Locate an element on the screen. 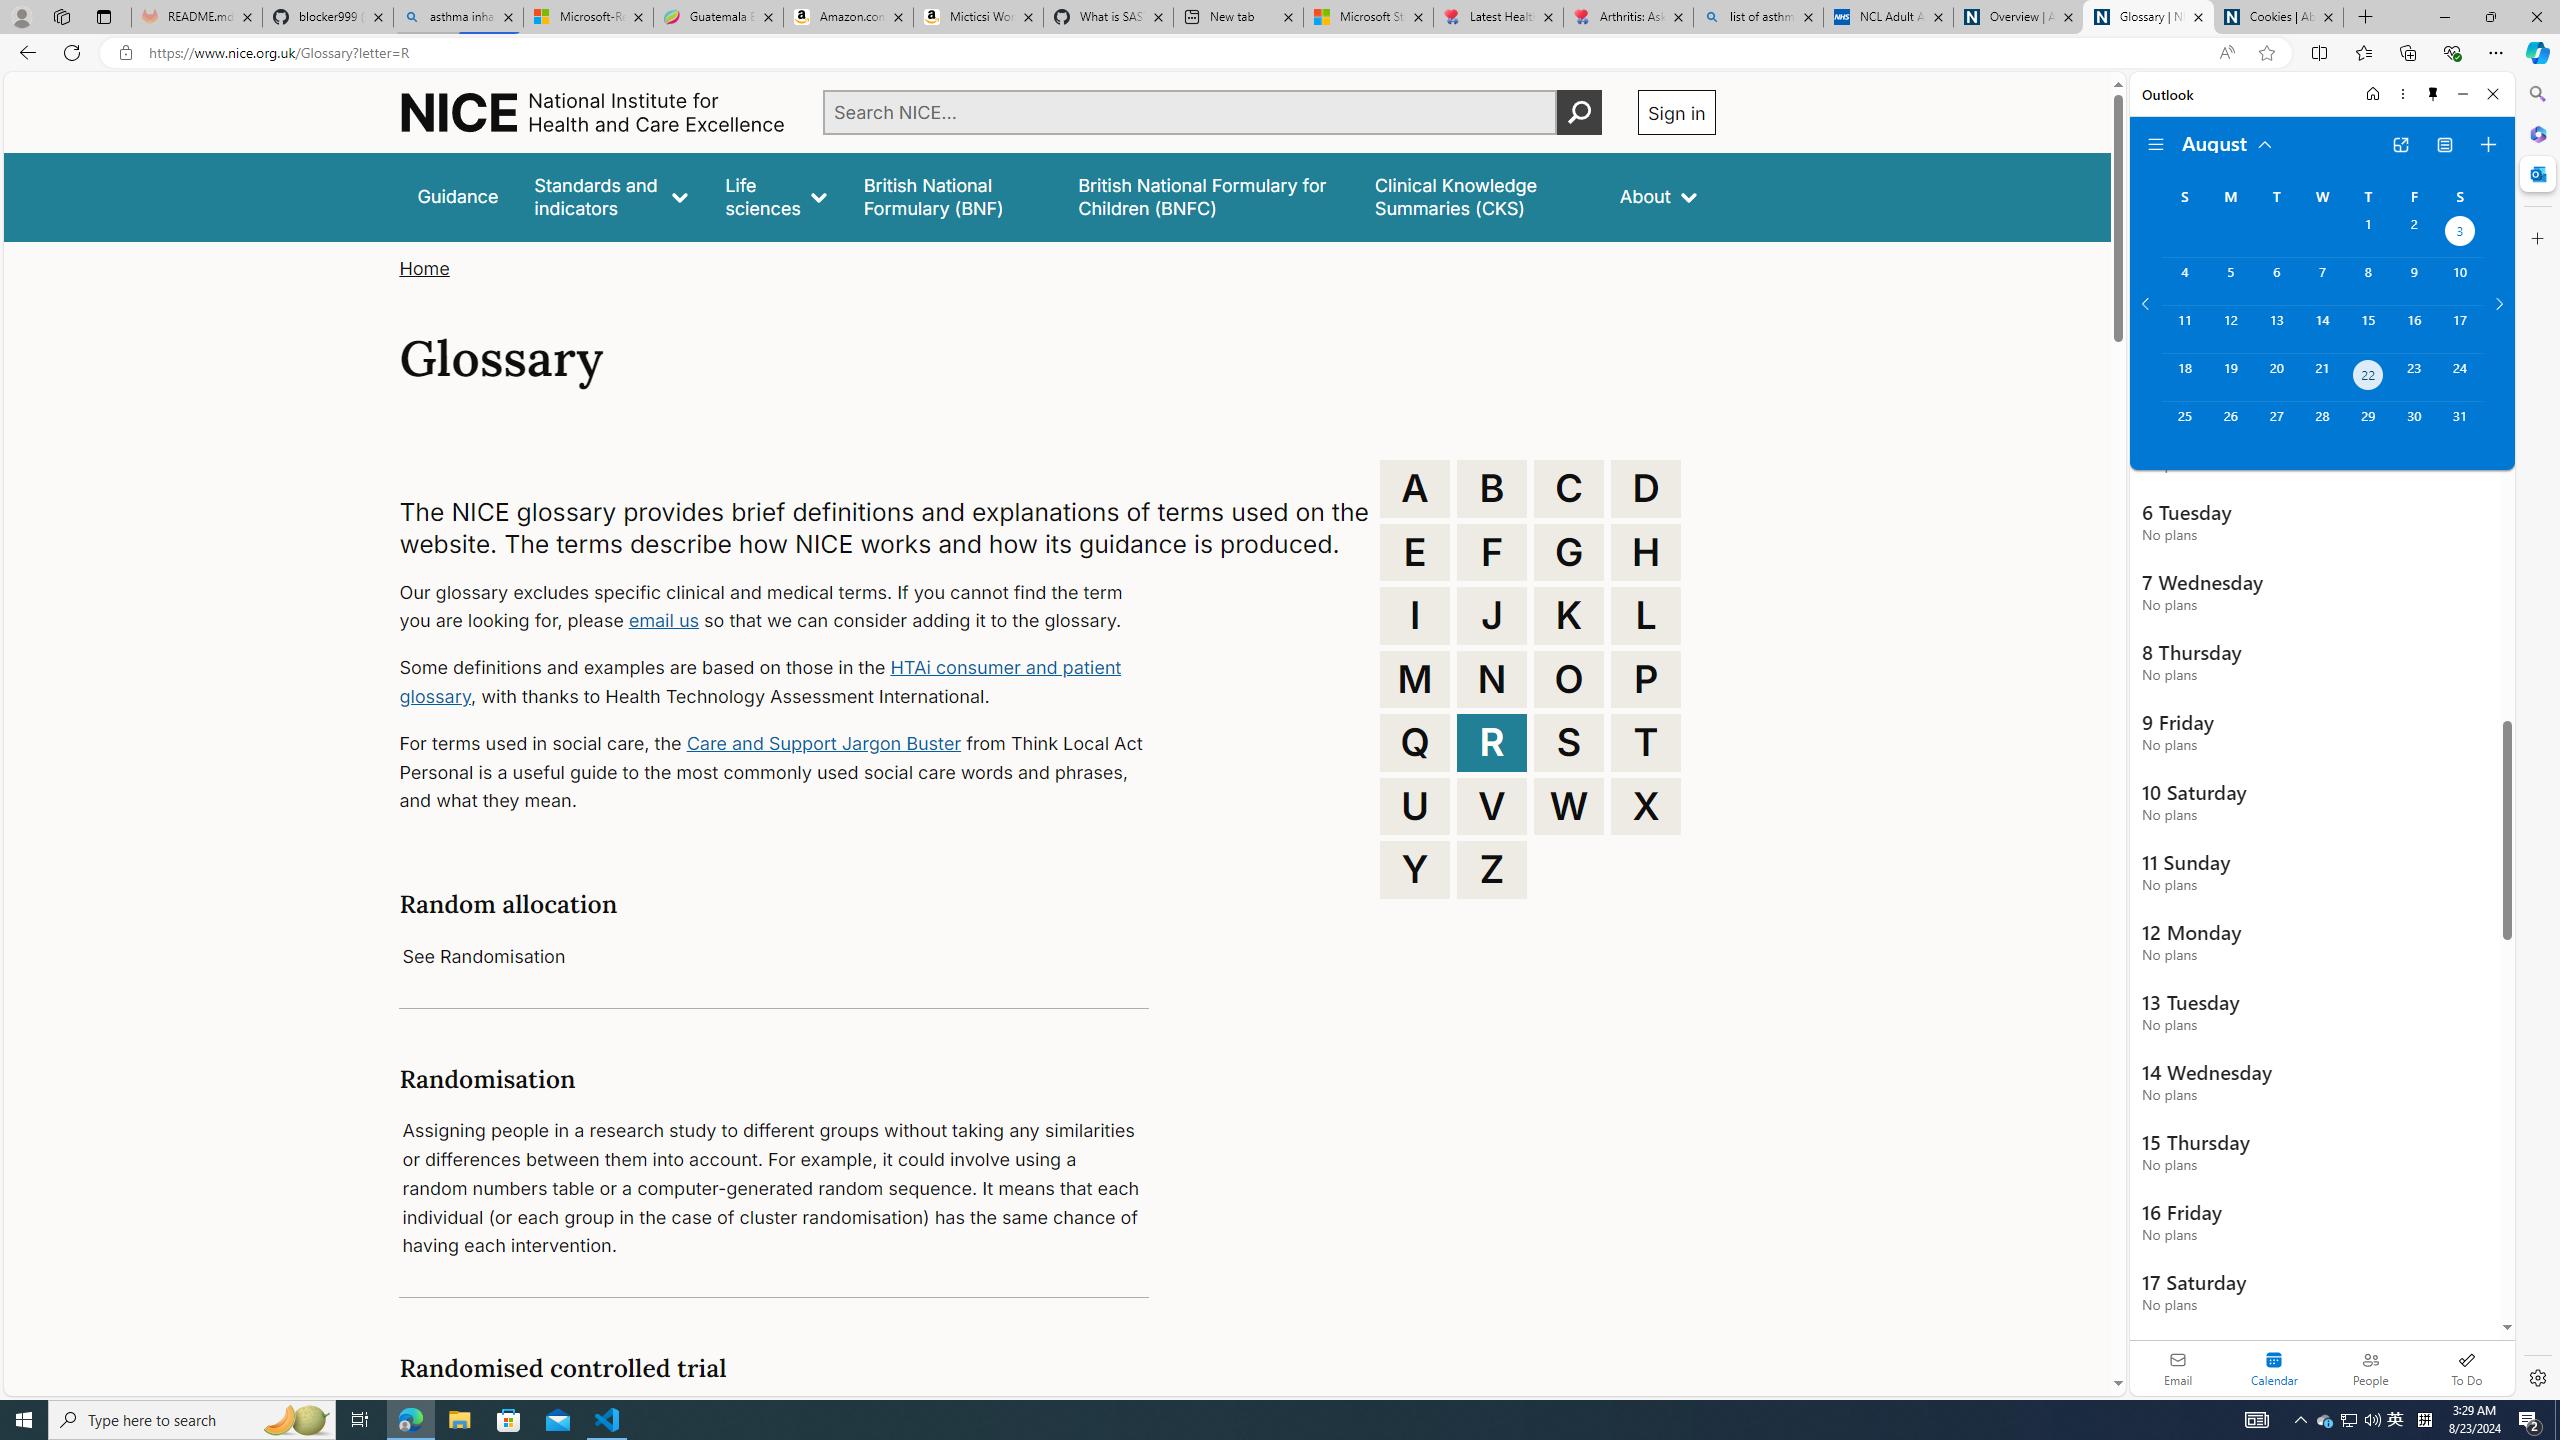 The image size is (2560, 1440). Tuesday, August 20, 2024.  is located at coordinates (2275, 377).